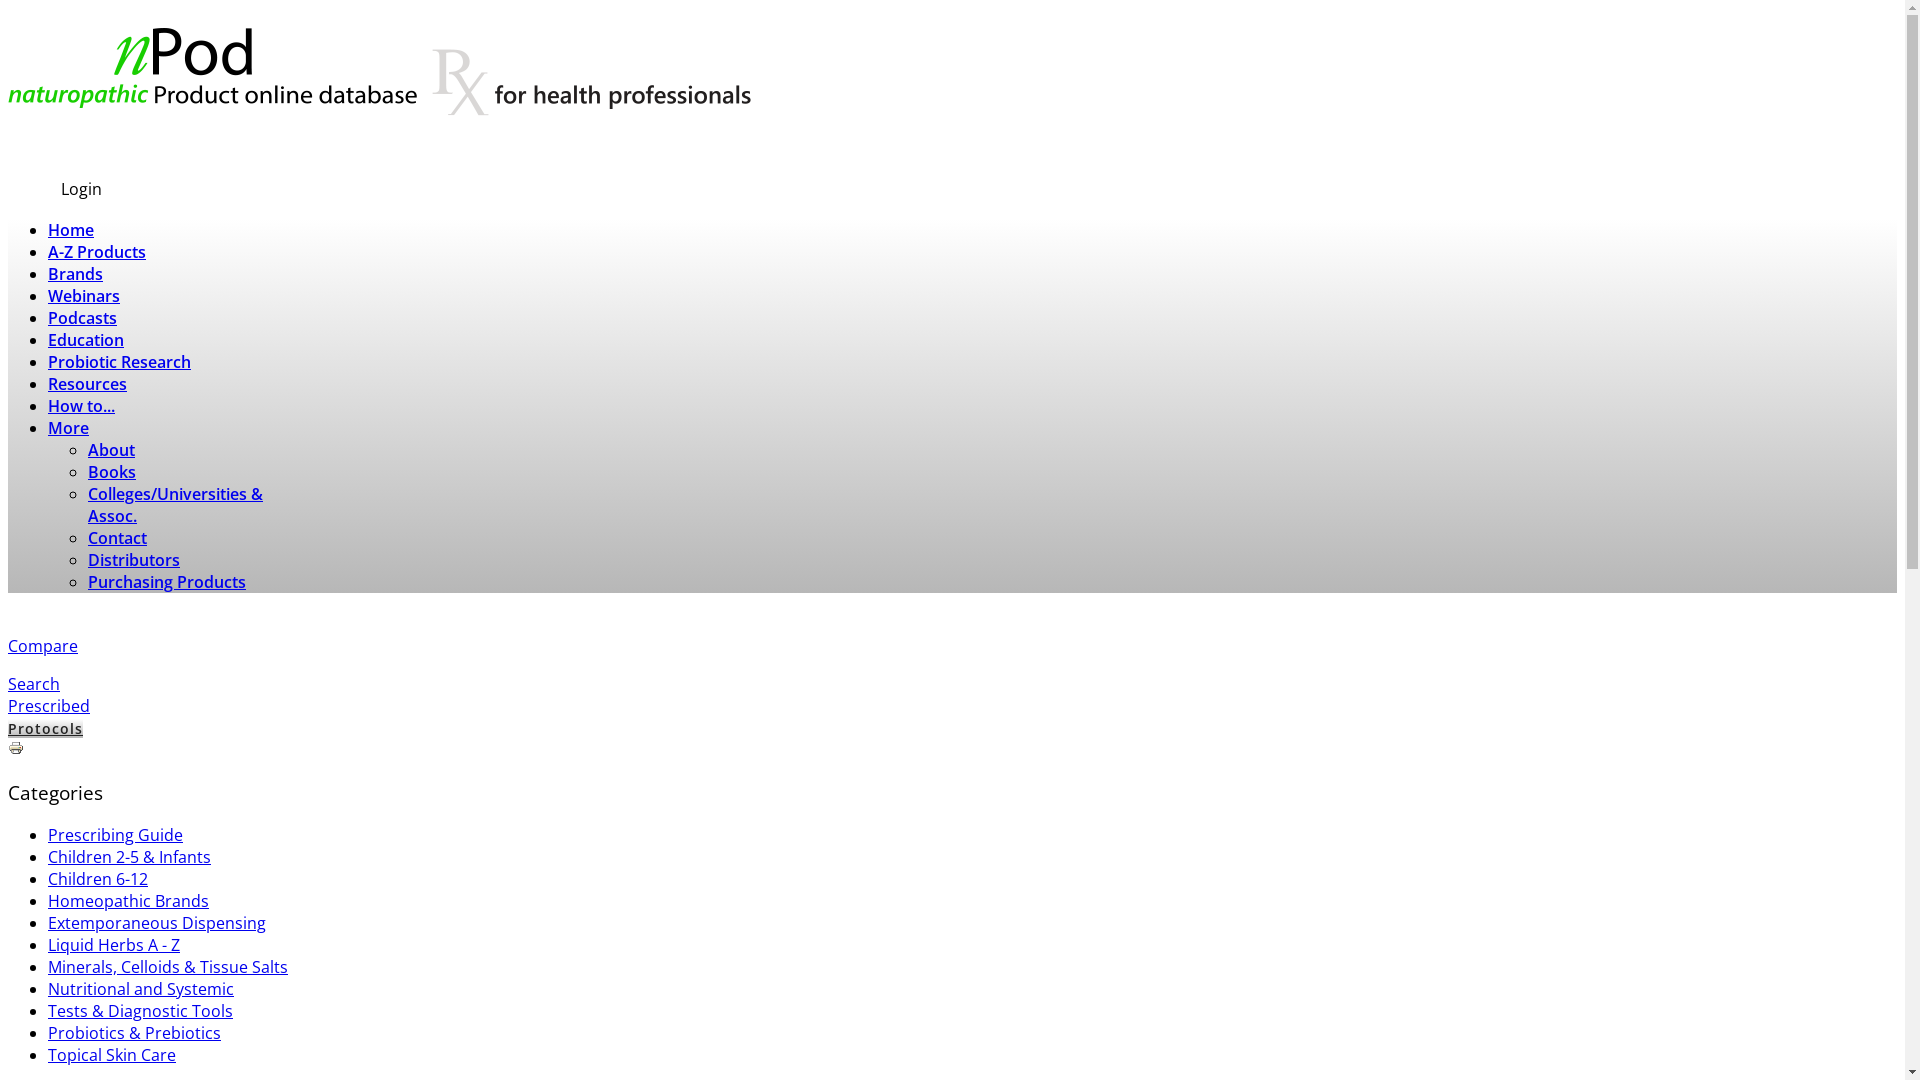 This screenshot has width=1920, height=1080. I want to click on A-Z Products, so click(97, 252).